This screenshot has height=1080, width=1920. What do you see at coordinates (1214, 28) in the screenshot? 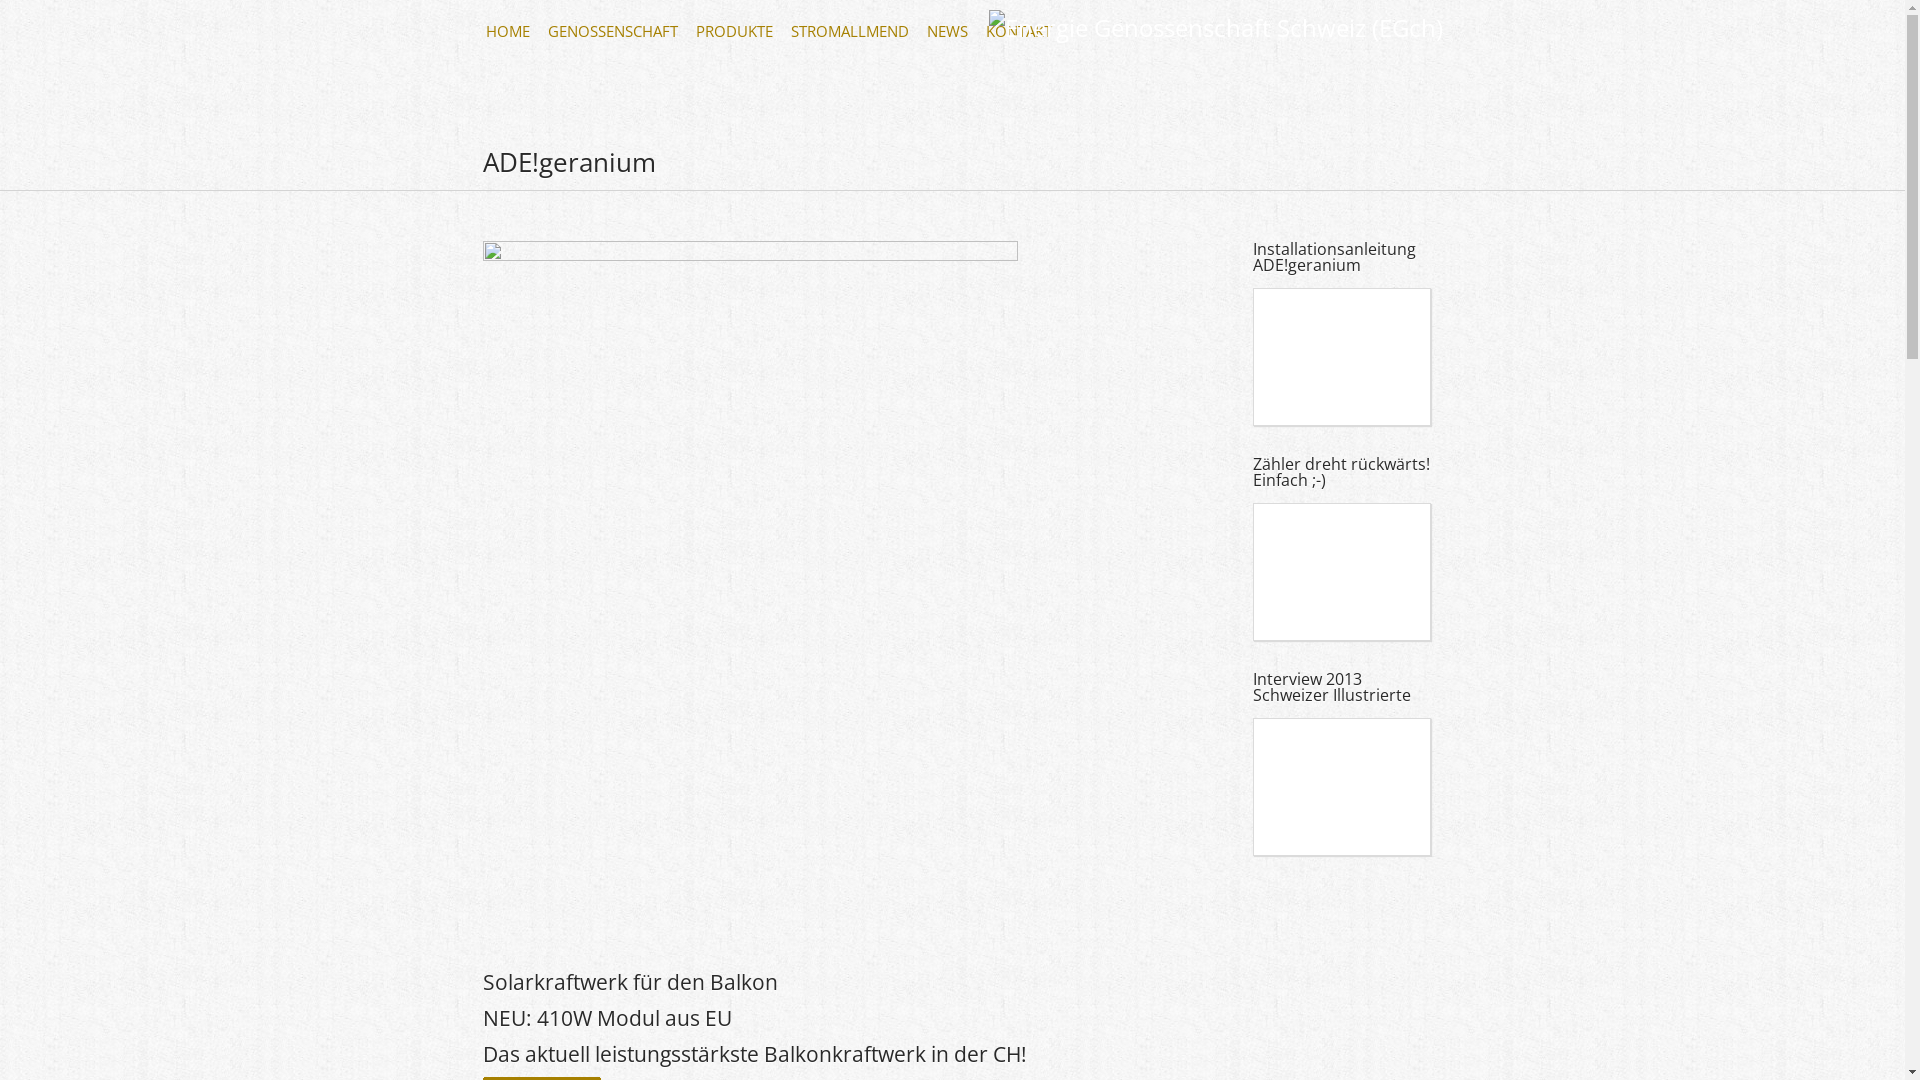
I see `Energie Genossenschaft Schweiz (EGch)` at bounding box center [1214, 28].